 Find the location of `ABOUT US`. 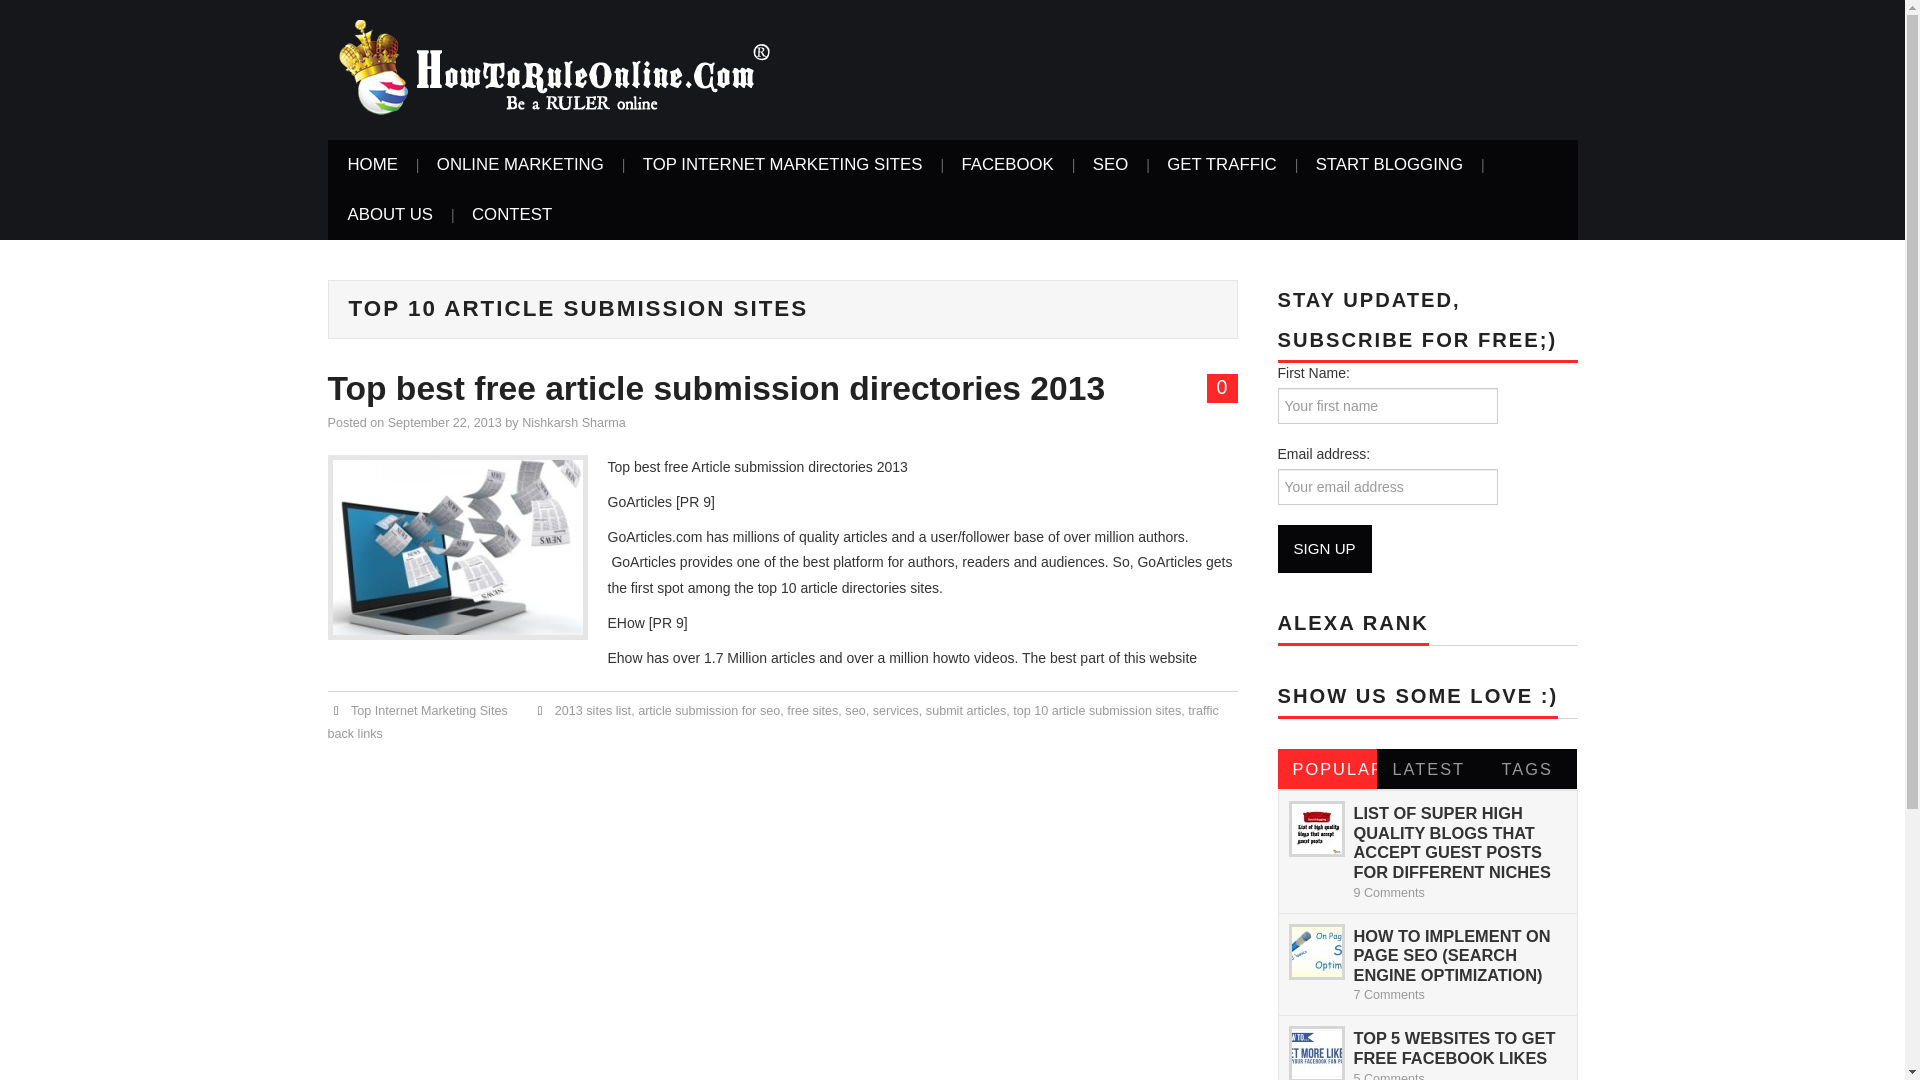

ABOUT US is located at coordinates (390, 214).